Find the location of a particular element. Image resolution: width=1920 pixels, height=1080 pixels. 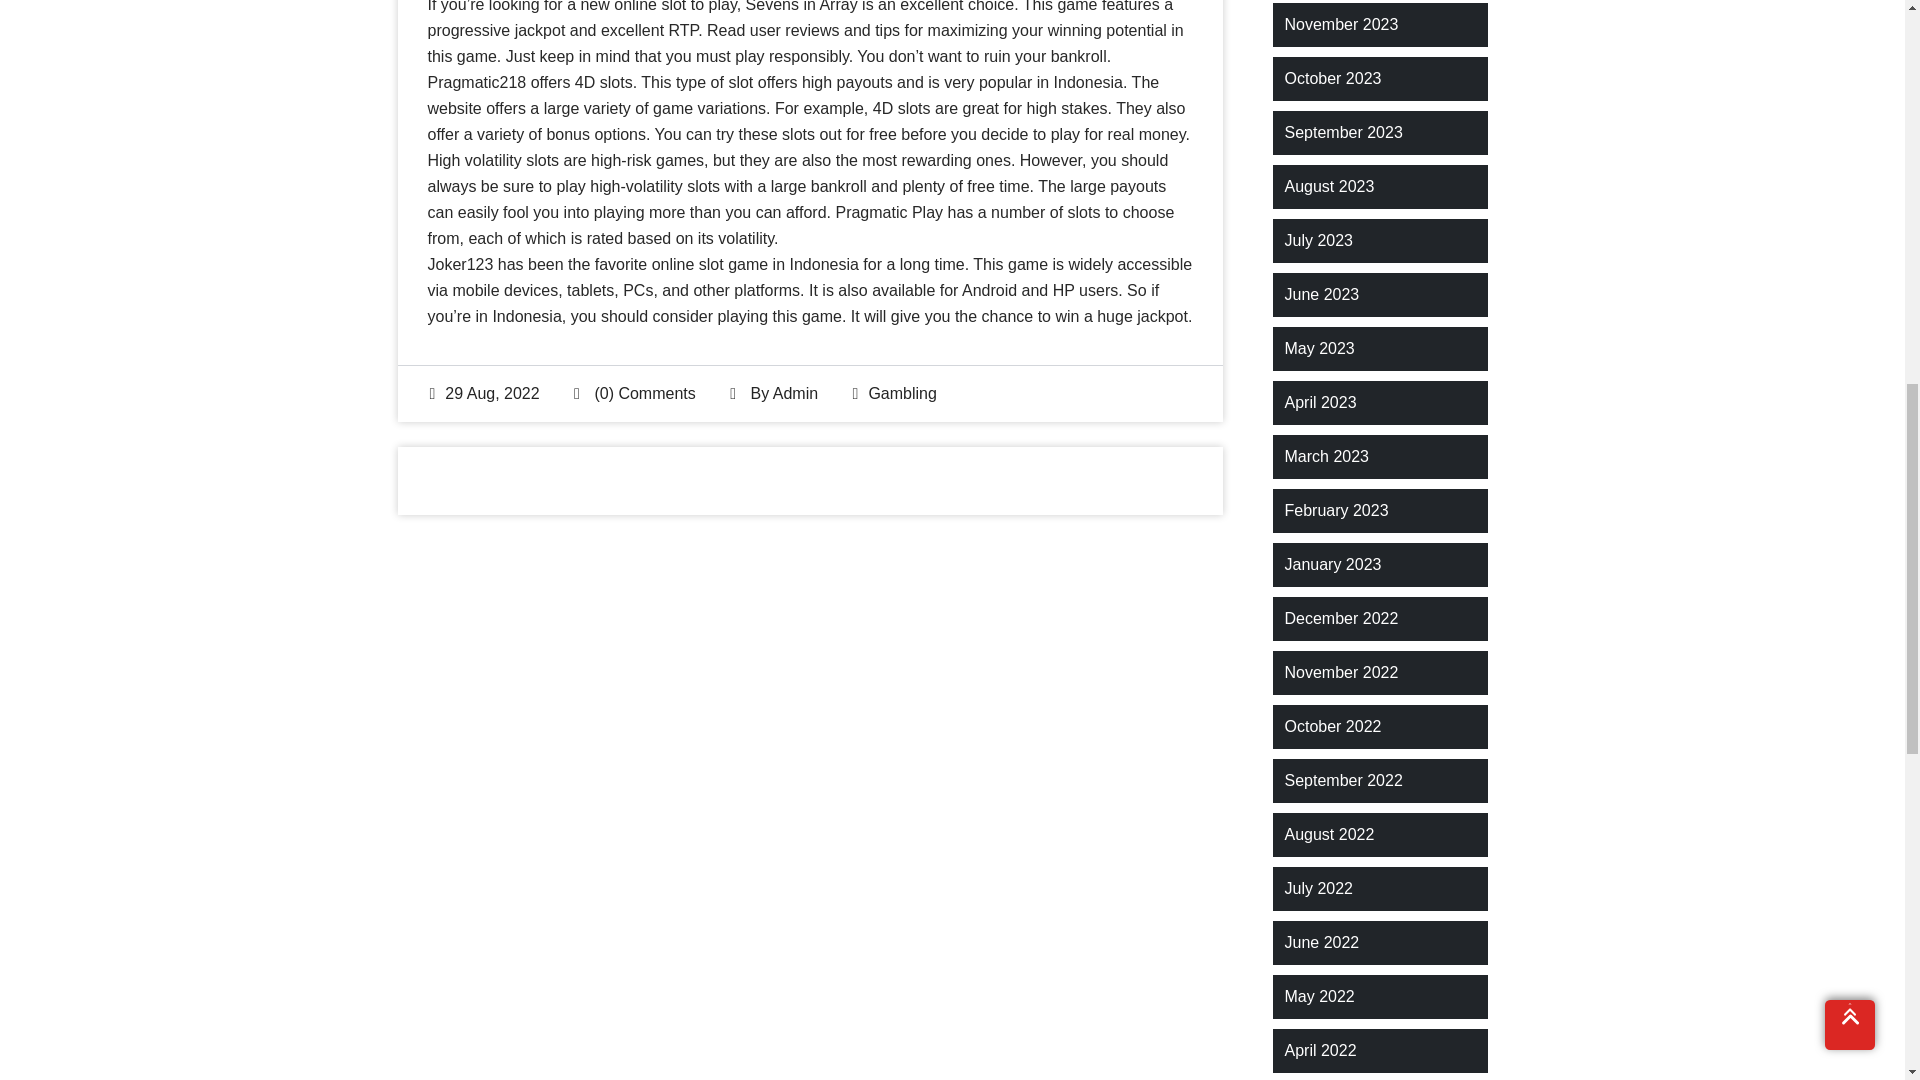

October 2022 is located at coordinates (1332, 726).